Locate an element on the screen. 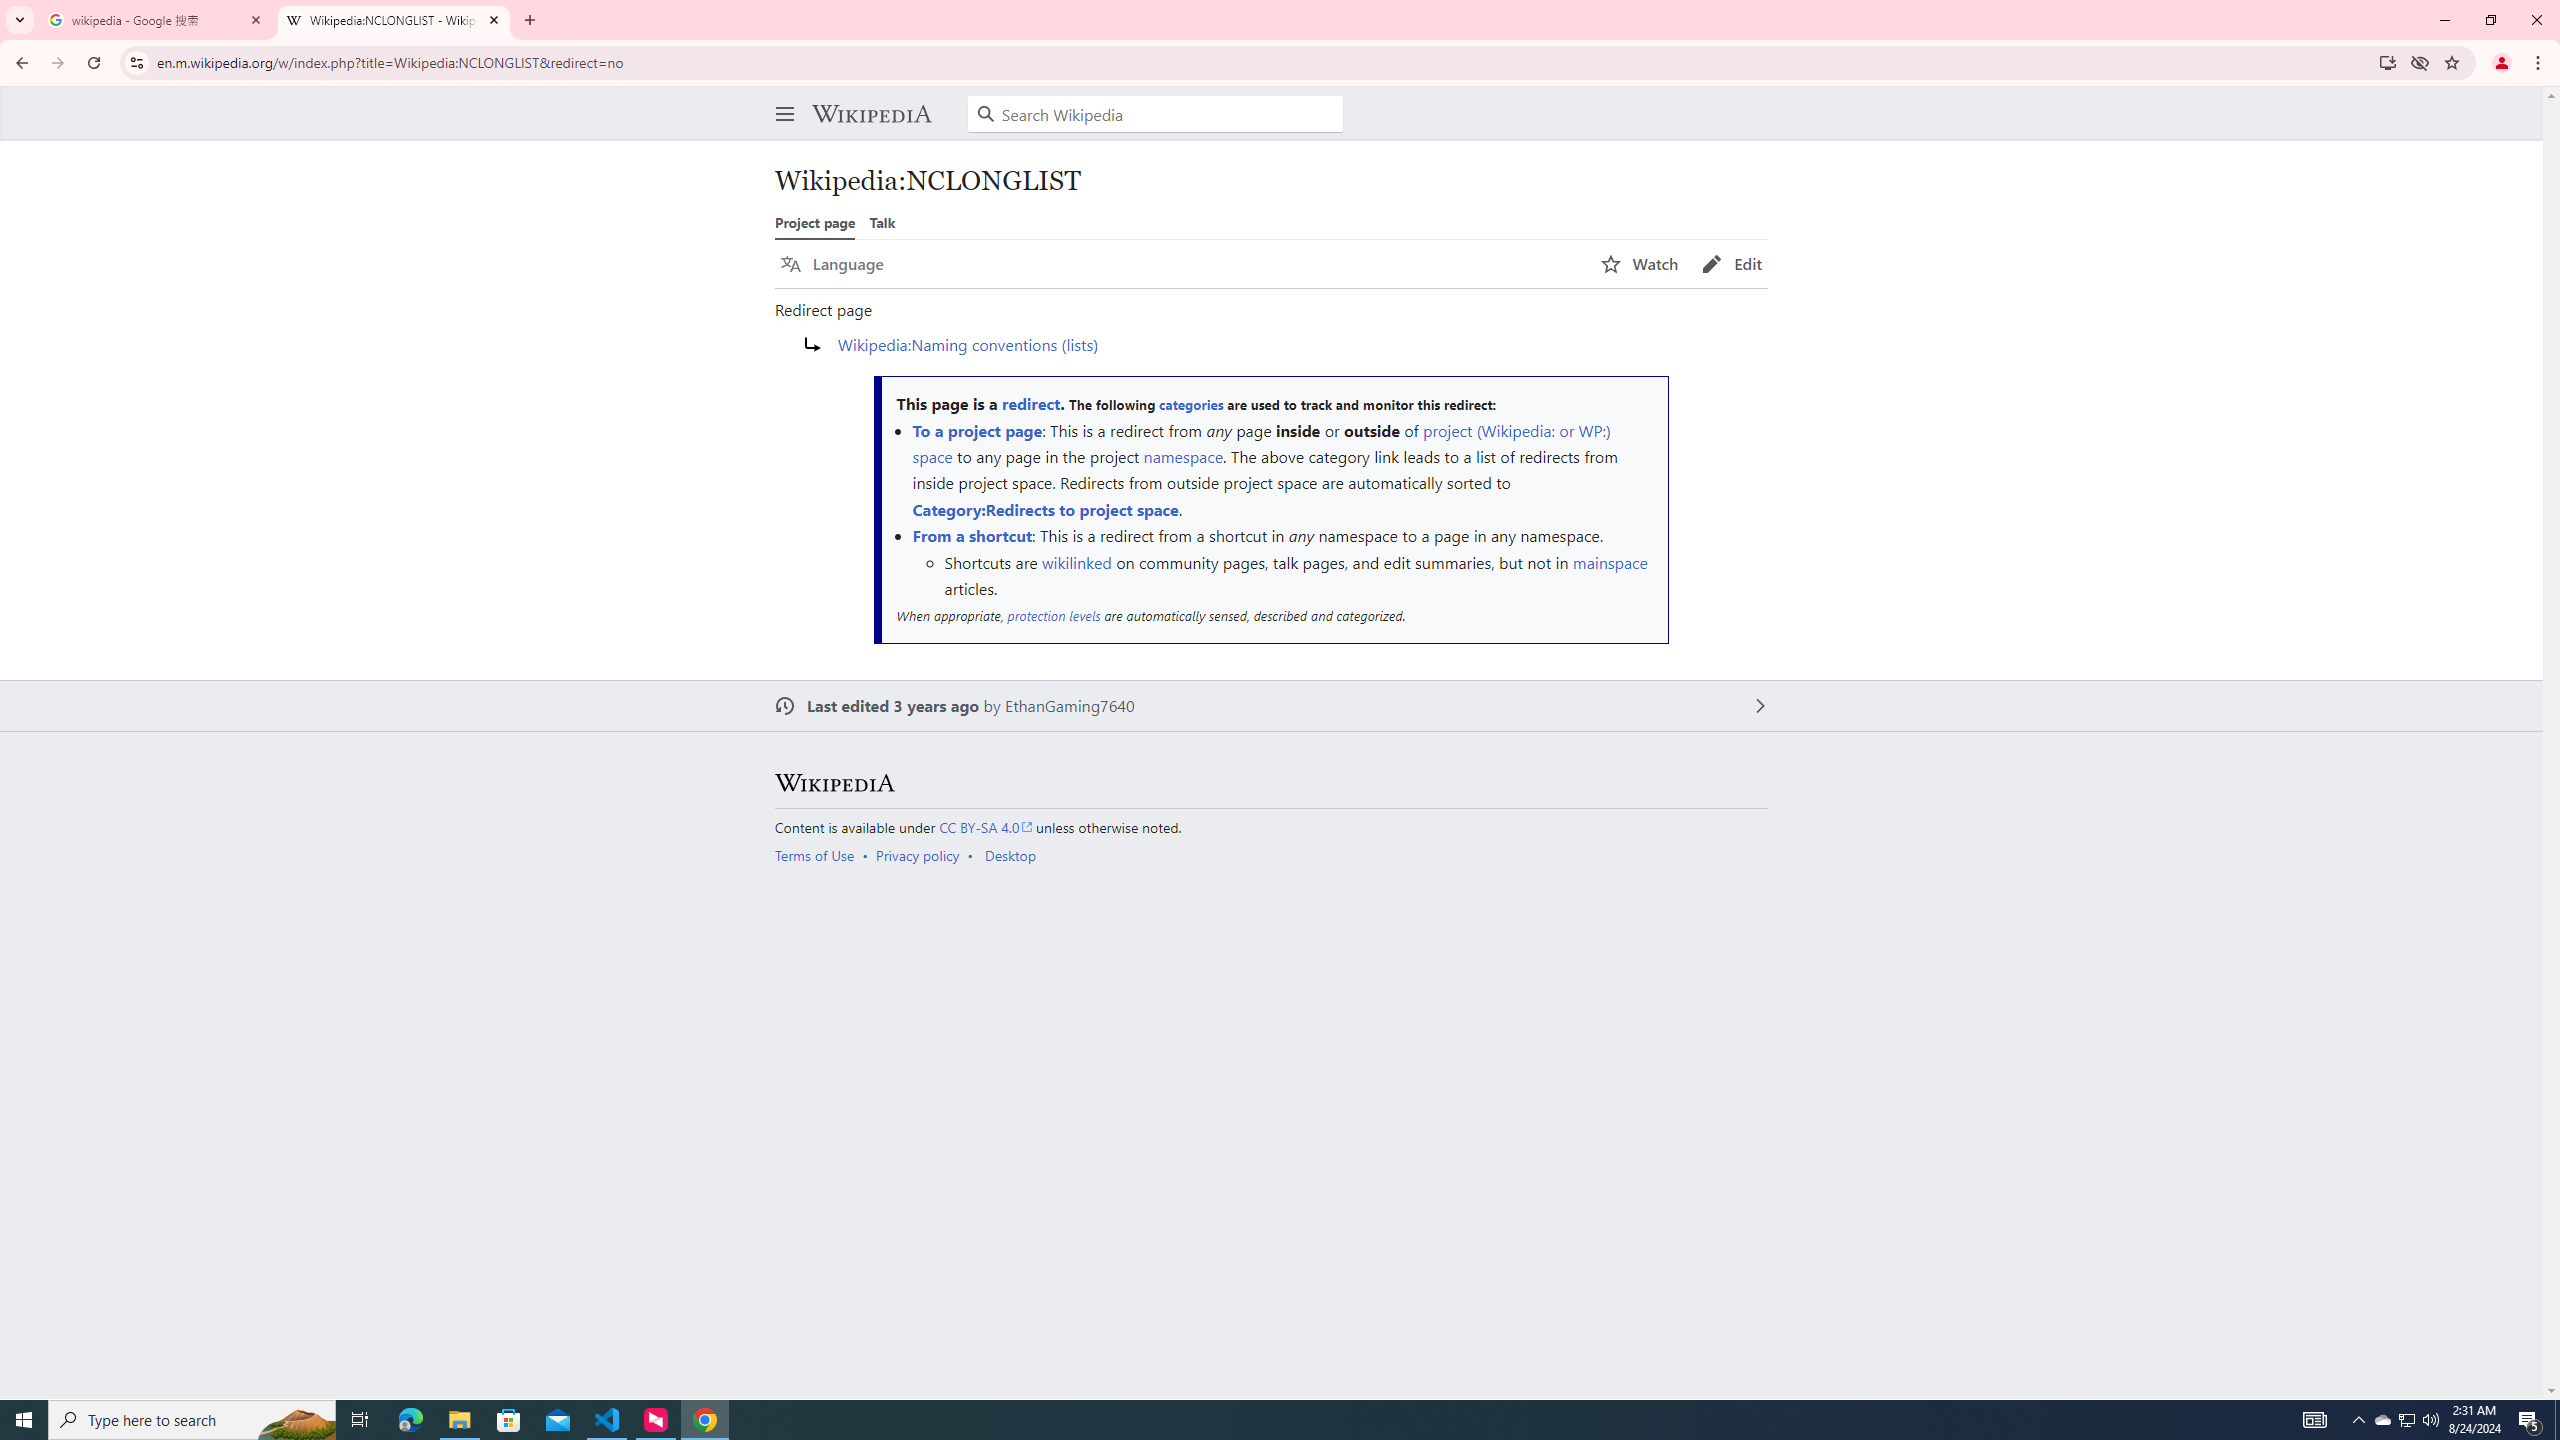  project (Wikipedia: or WP:) space is located at coordinates (1260, 442).